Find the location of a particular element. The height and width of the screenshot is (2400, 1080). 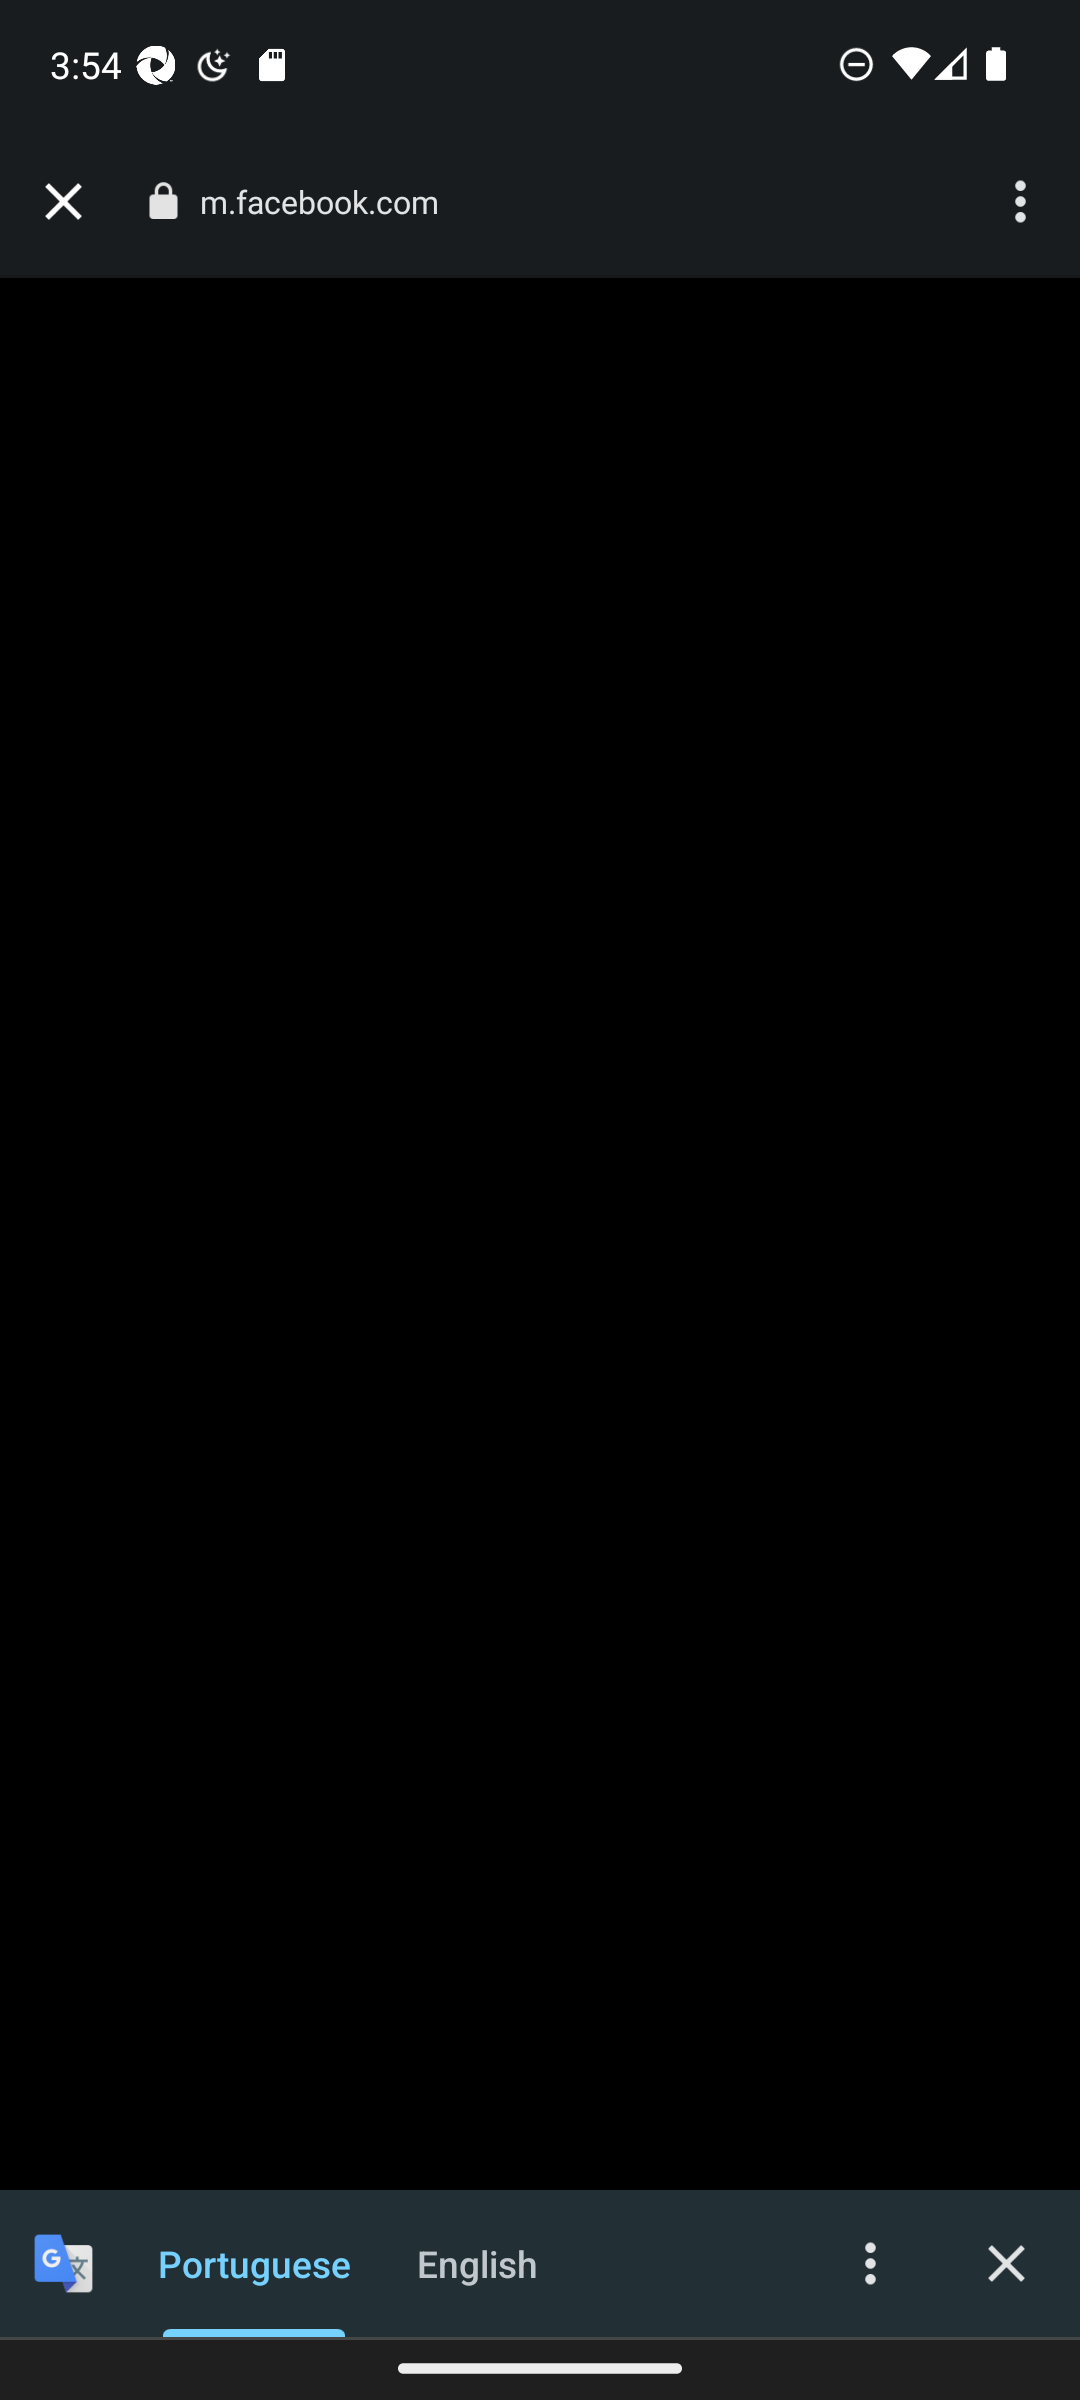

m.facebook.com is located at coordinates (330, 202).